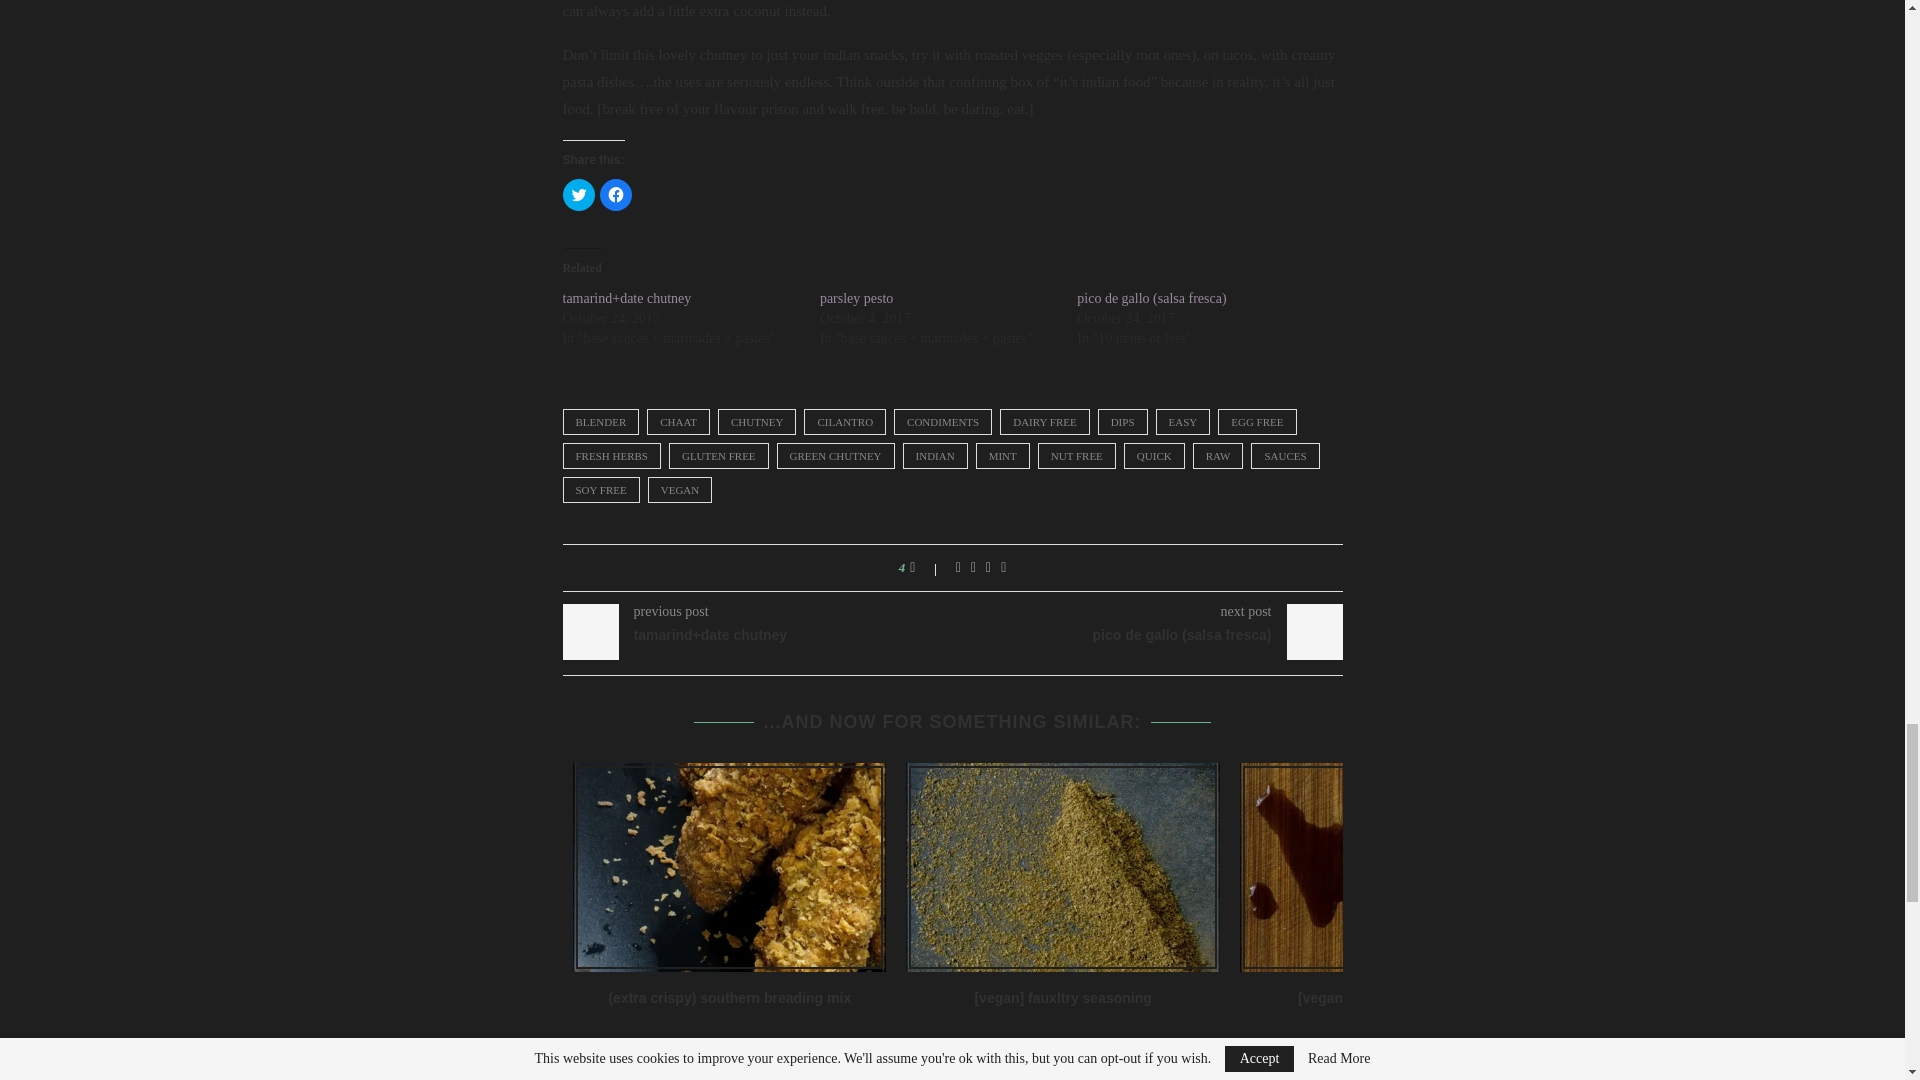  Describe the element at coordinates (611, 455) in the screenshot. I see `FRESH HERBS` at that location.